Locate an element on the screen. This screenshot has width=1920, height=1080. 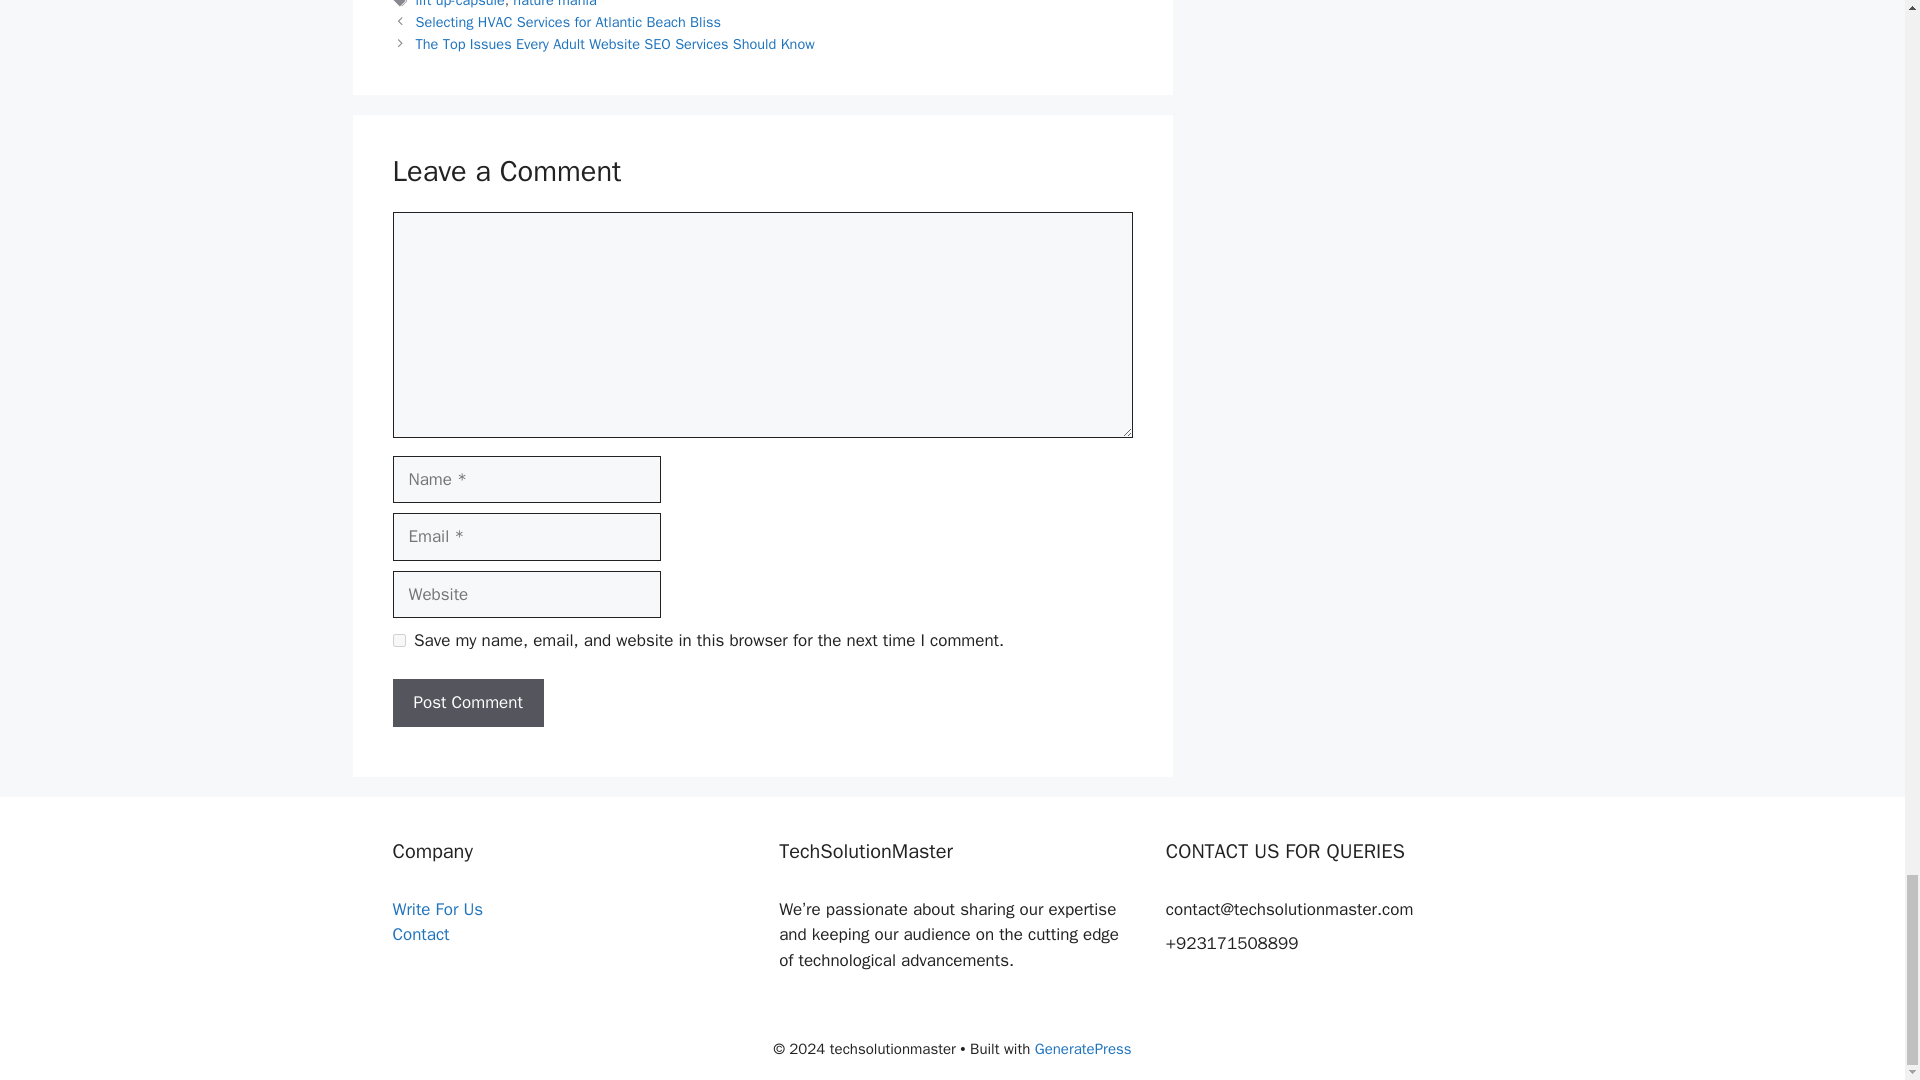
Selecting HVAC Services for Atlantic Beach Bliss is located at coordinates (568, 22).